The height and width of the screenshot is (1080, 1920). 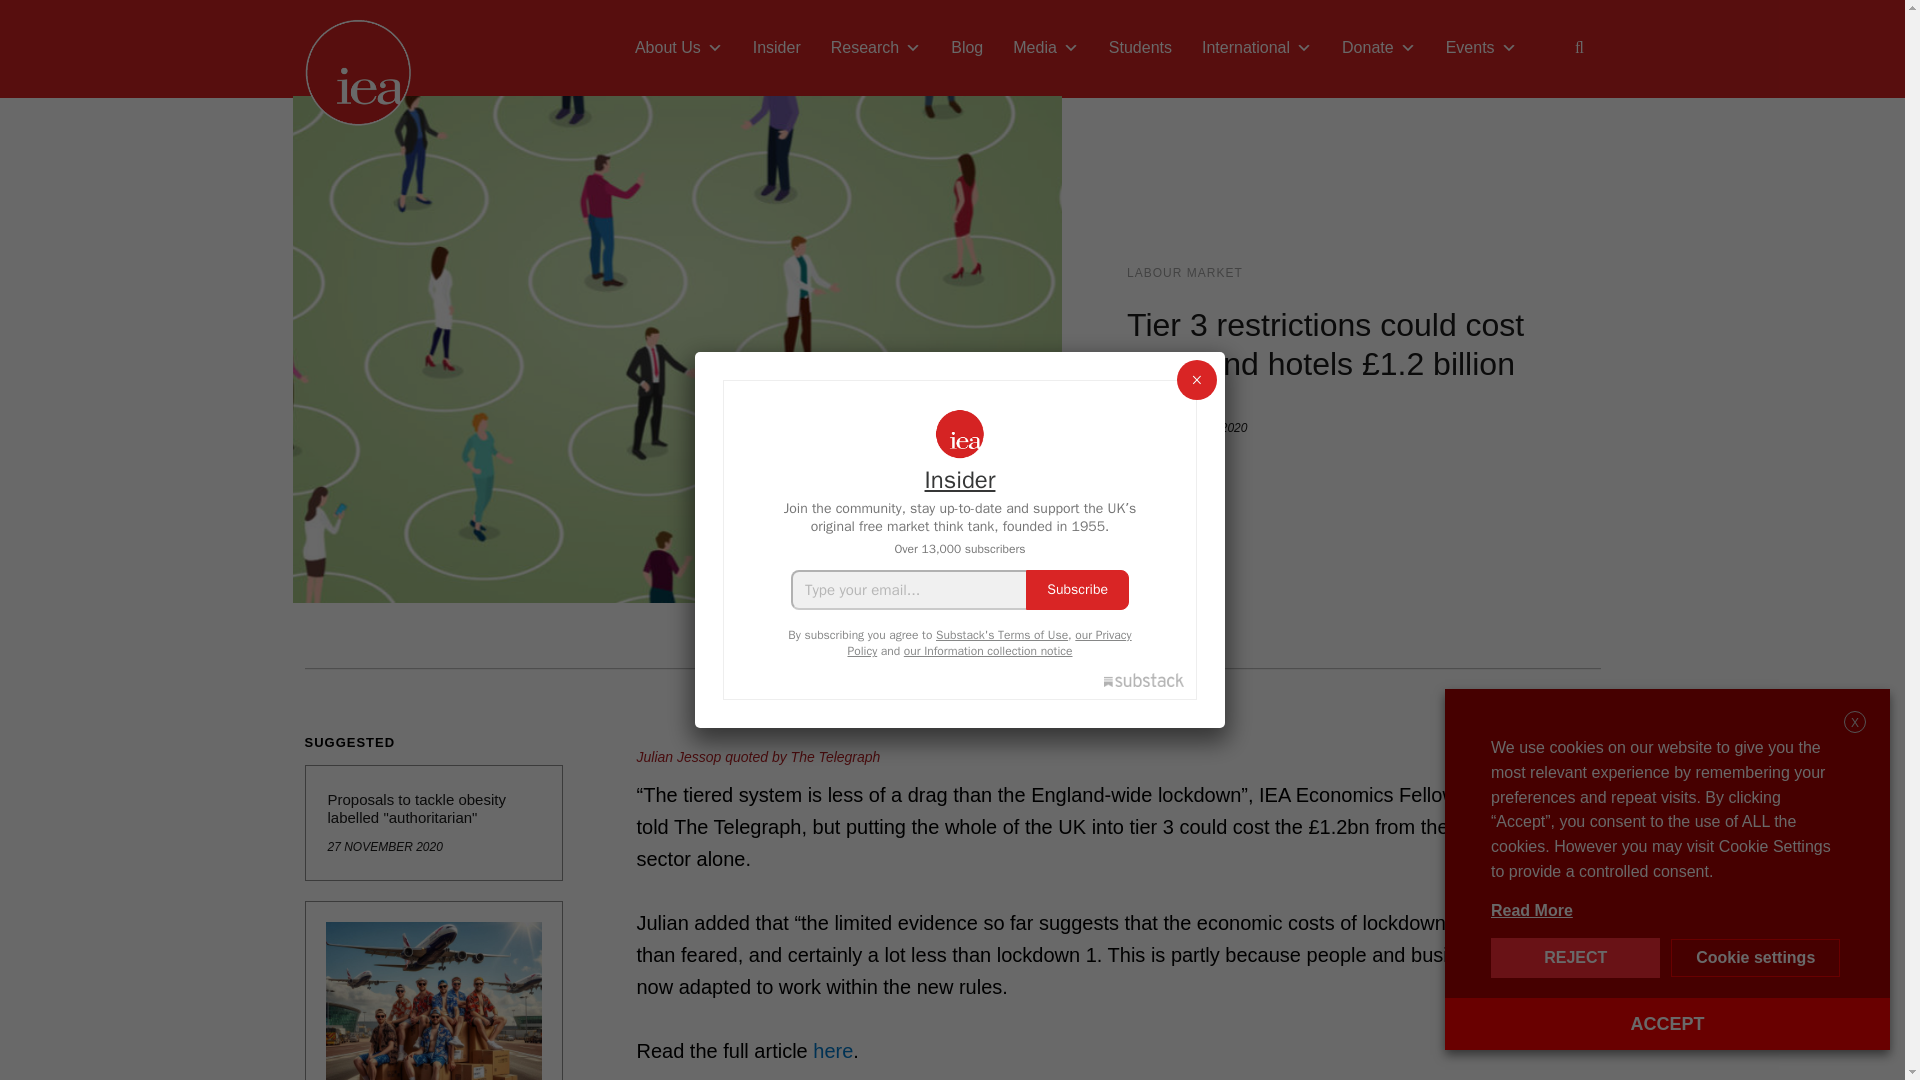 I want to click on About Us, so click(x=678, y=48).